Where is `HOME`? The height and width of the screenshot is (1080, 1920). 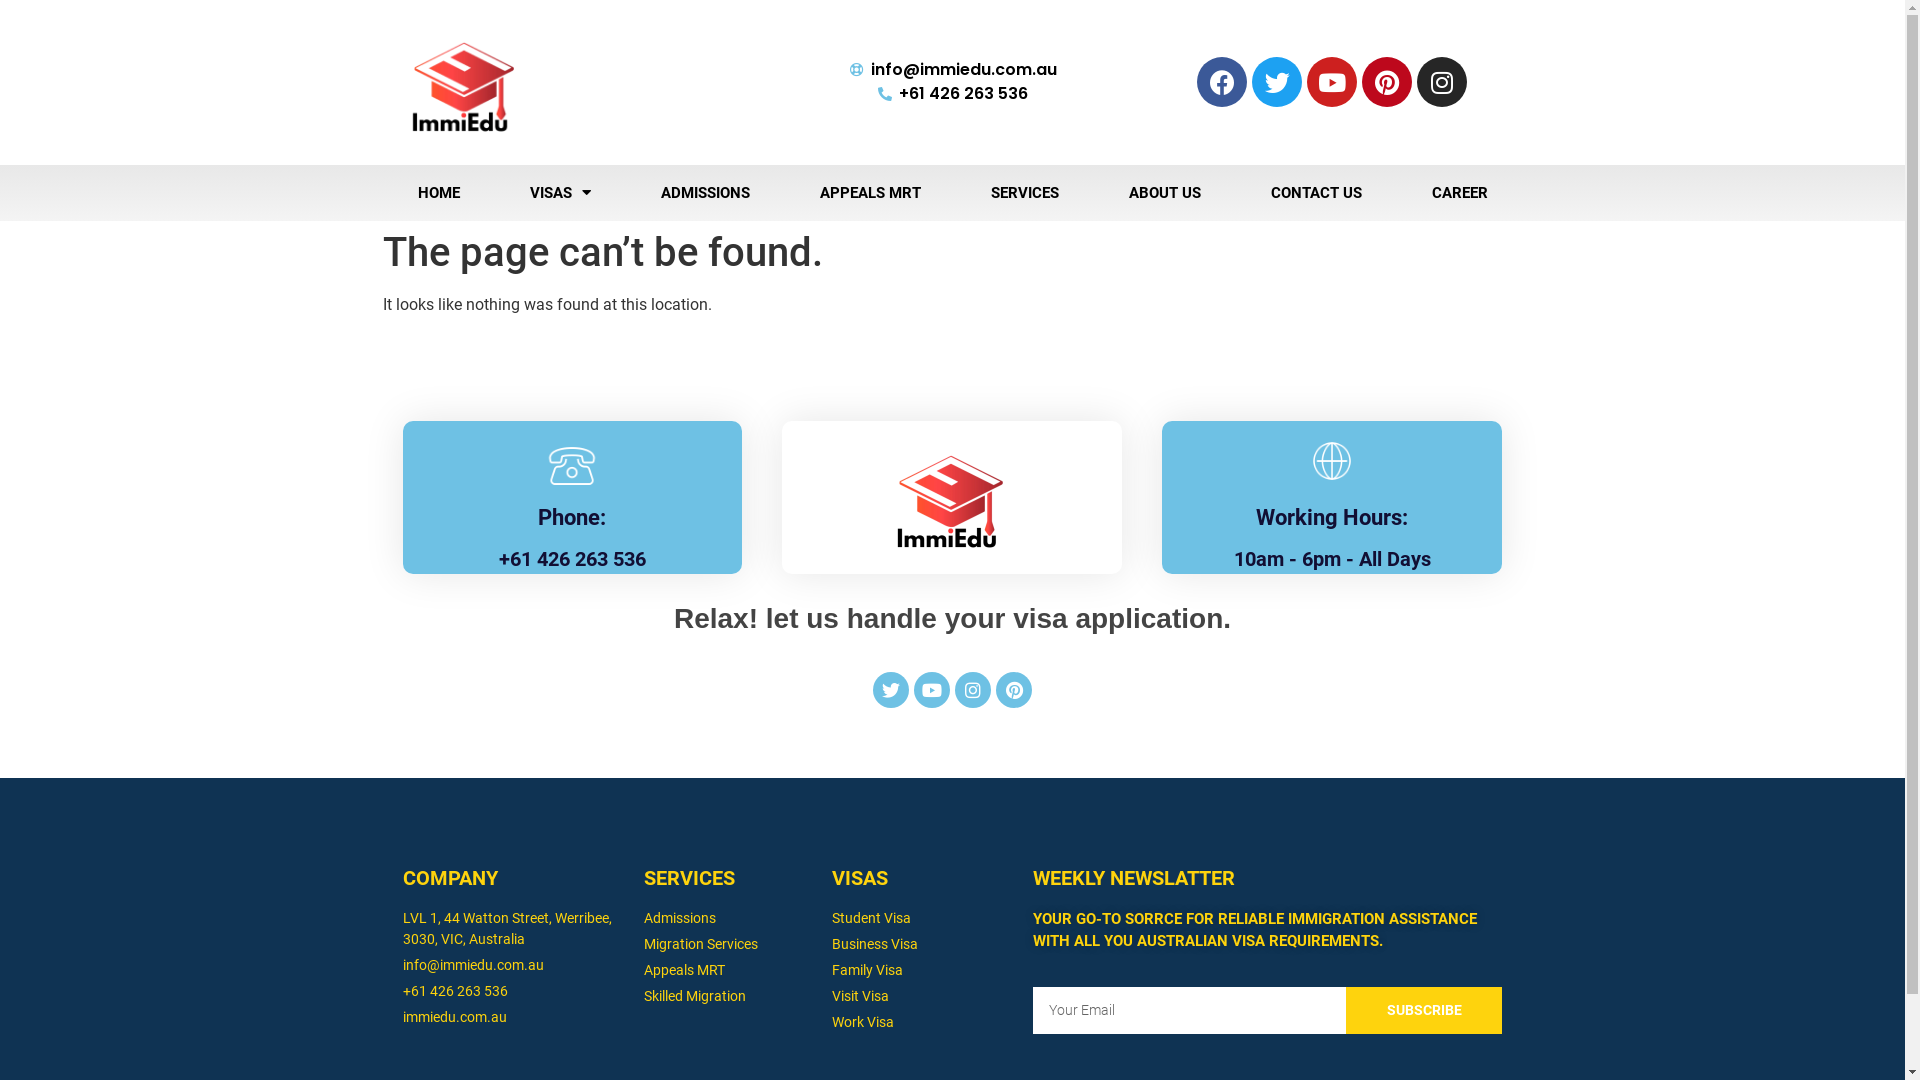 HOME is located at coordinates (438, 193).